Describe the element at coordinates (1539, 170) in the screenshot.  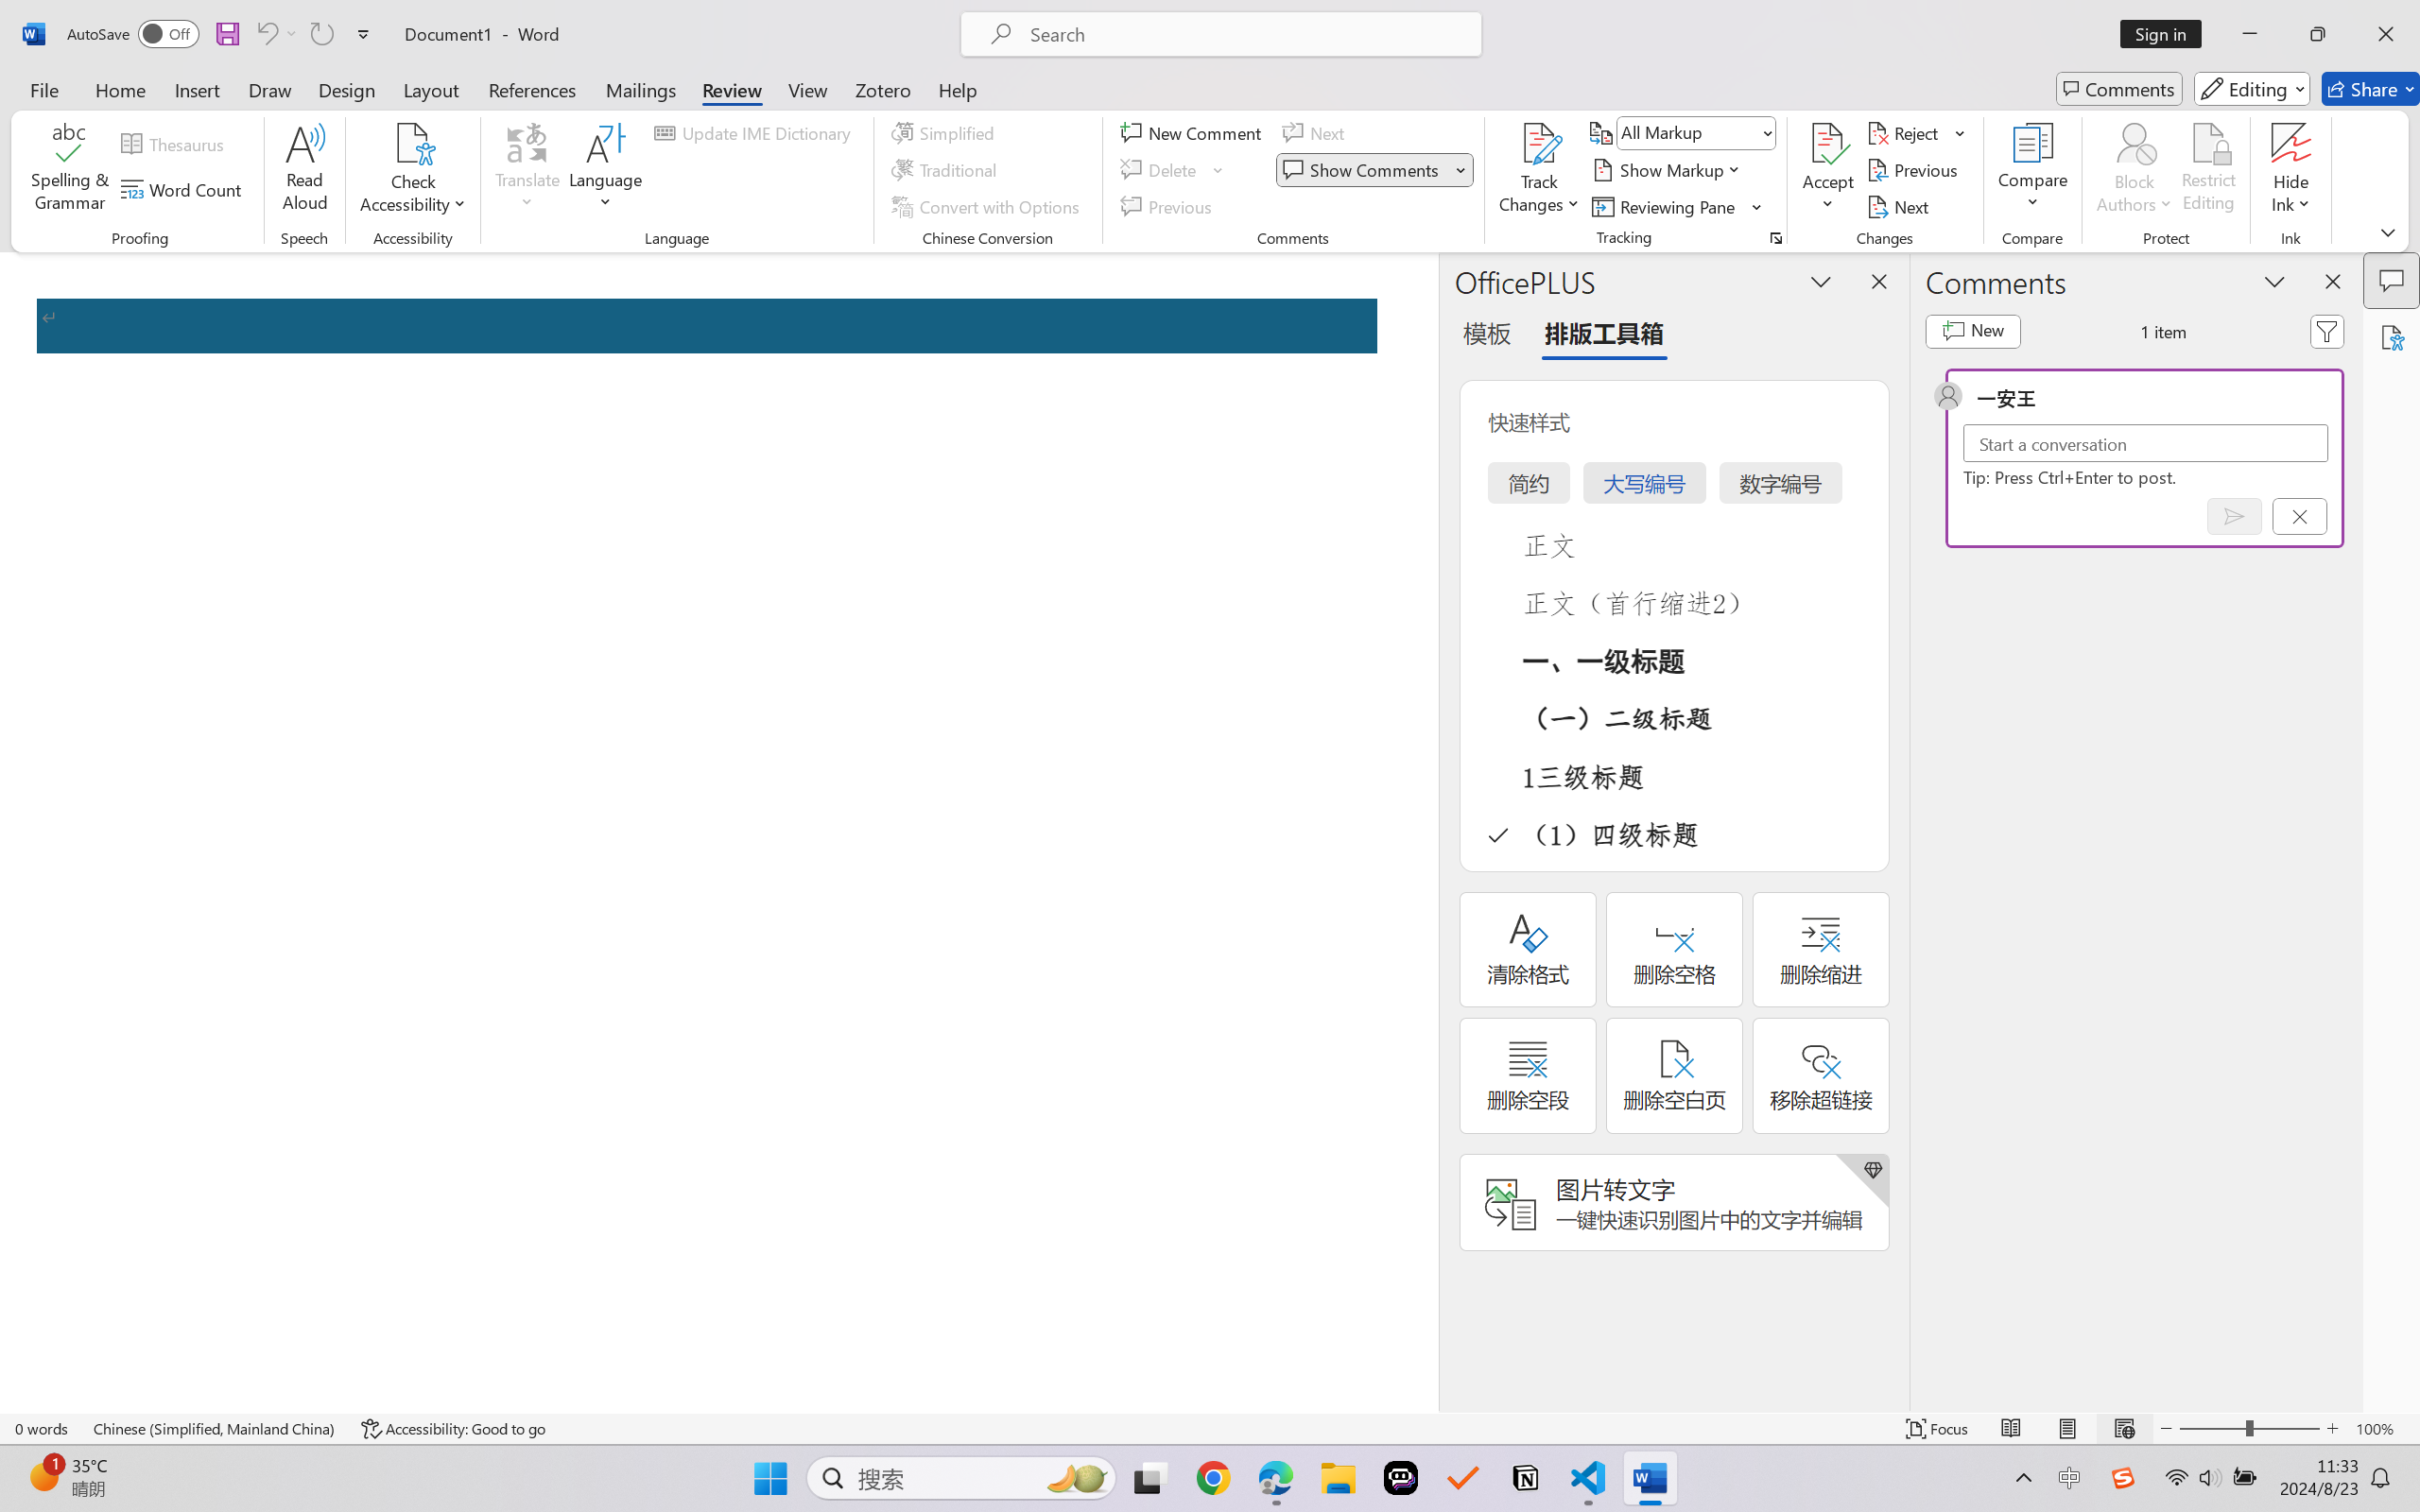
I see `Track Changes` at that location.